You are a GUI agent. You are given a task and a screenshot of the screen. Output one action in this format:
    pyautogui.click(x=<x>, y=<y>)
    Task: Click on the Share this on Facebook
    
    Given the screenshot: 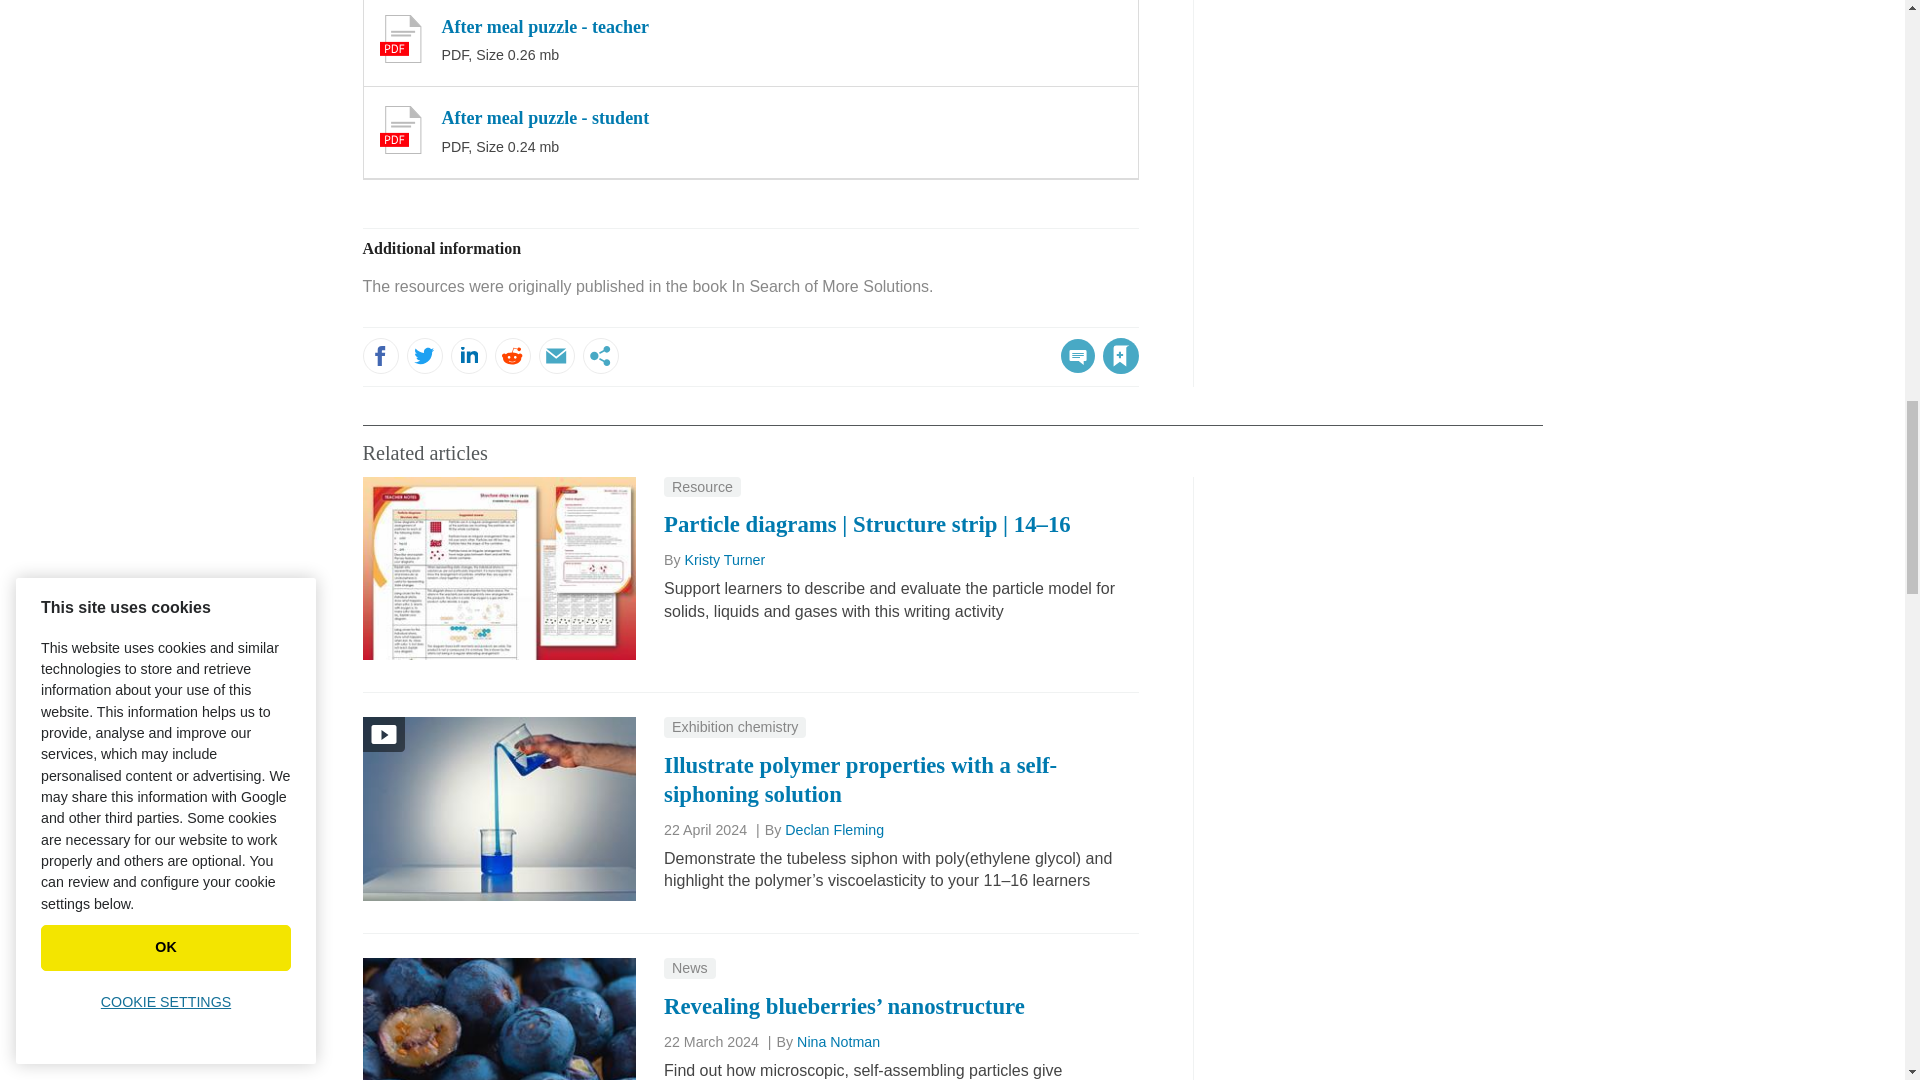 What is the action you would take?
    pyautogui.click(x=380, y=356)
    